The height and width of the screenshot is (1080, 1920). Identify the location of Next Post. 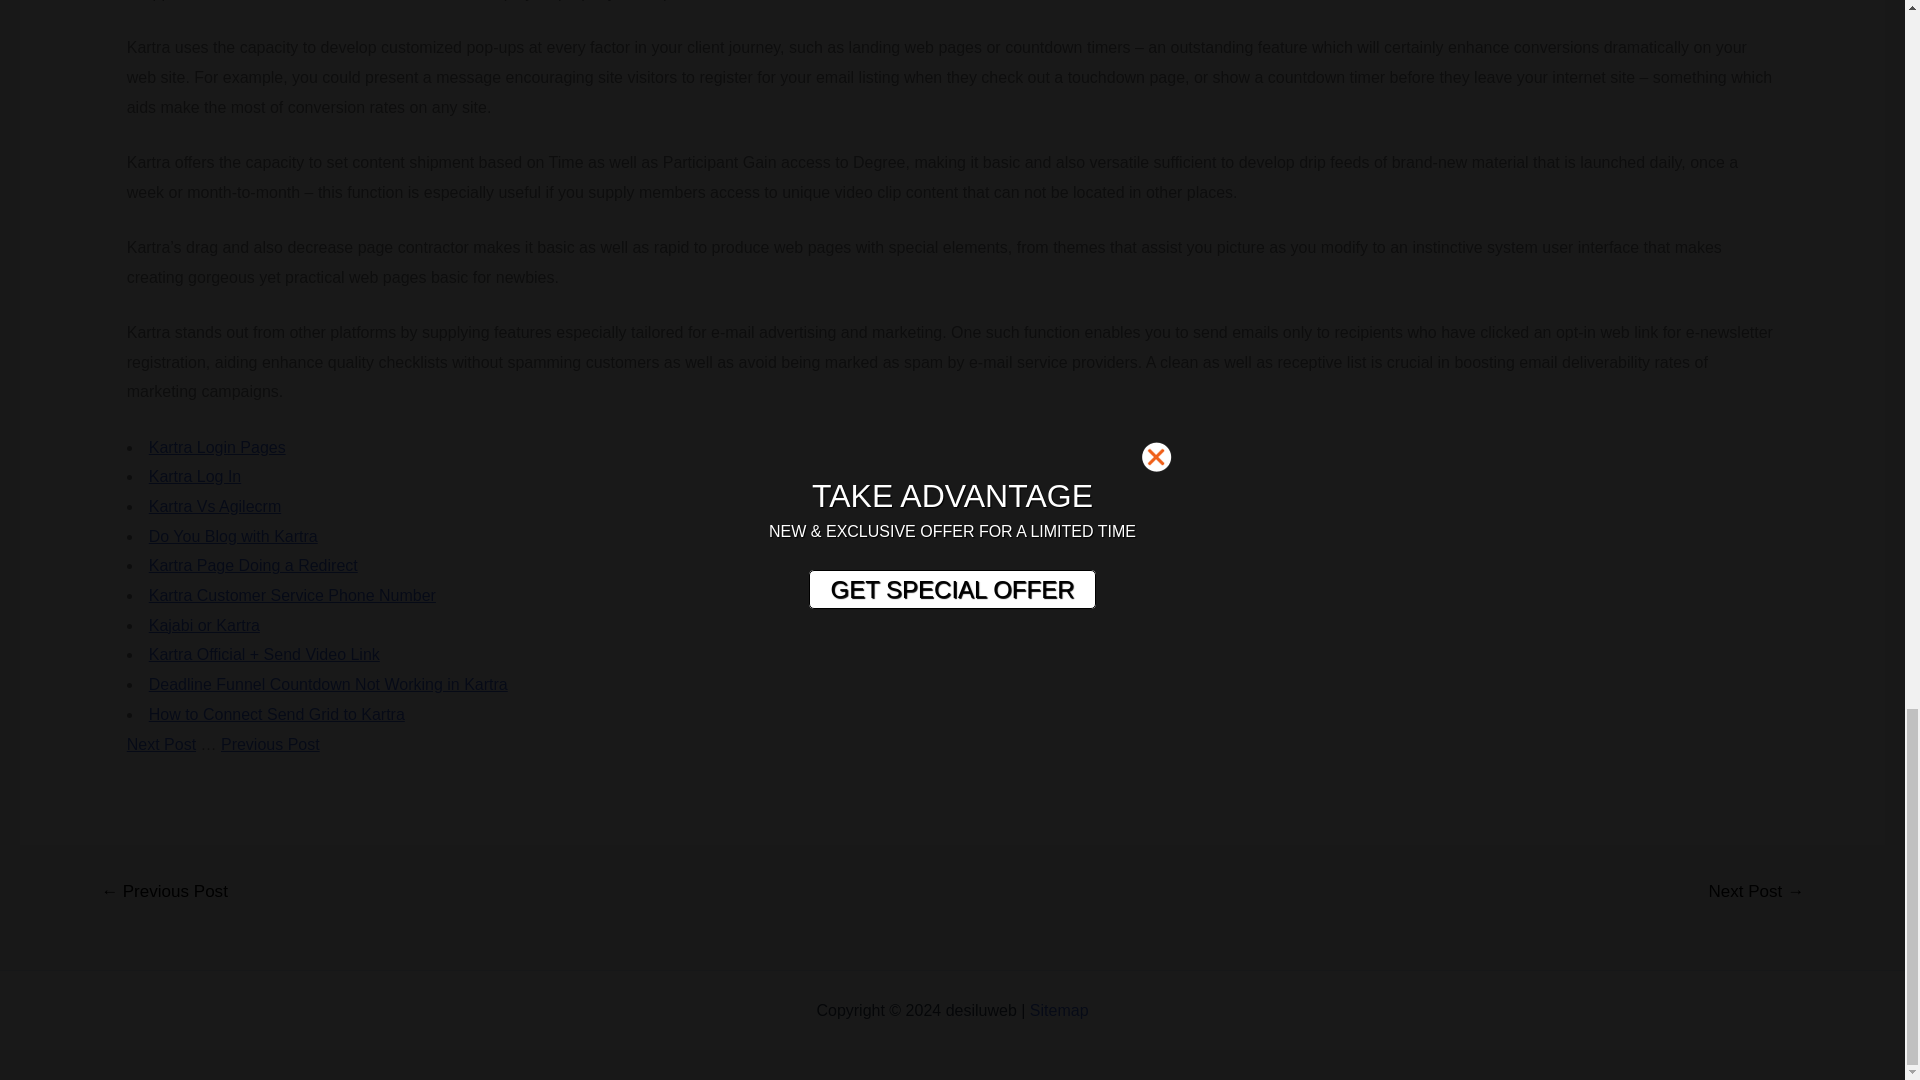
(160, 744).